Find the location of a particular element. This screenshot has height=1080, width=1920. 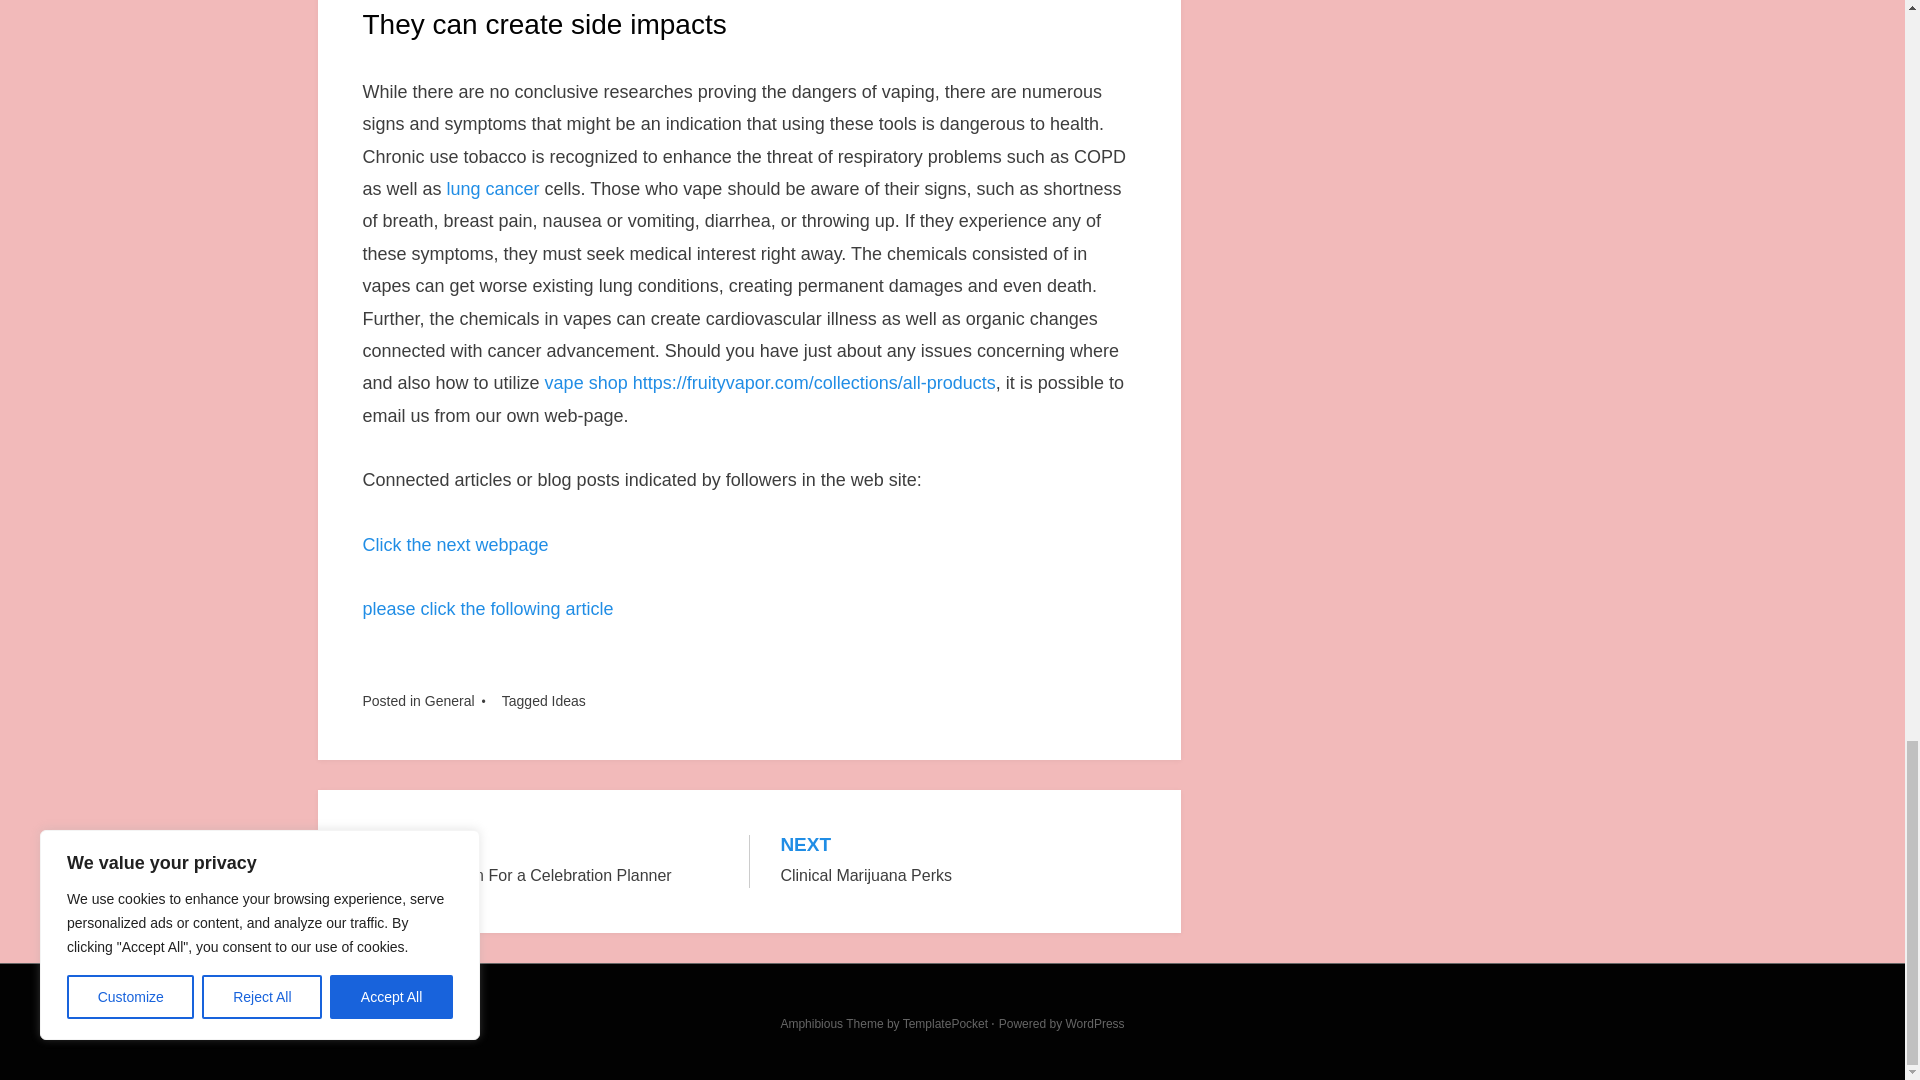

Click the next webpage is located at coordinates (454, 544).